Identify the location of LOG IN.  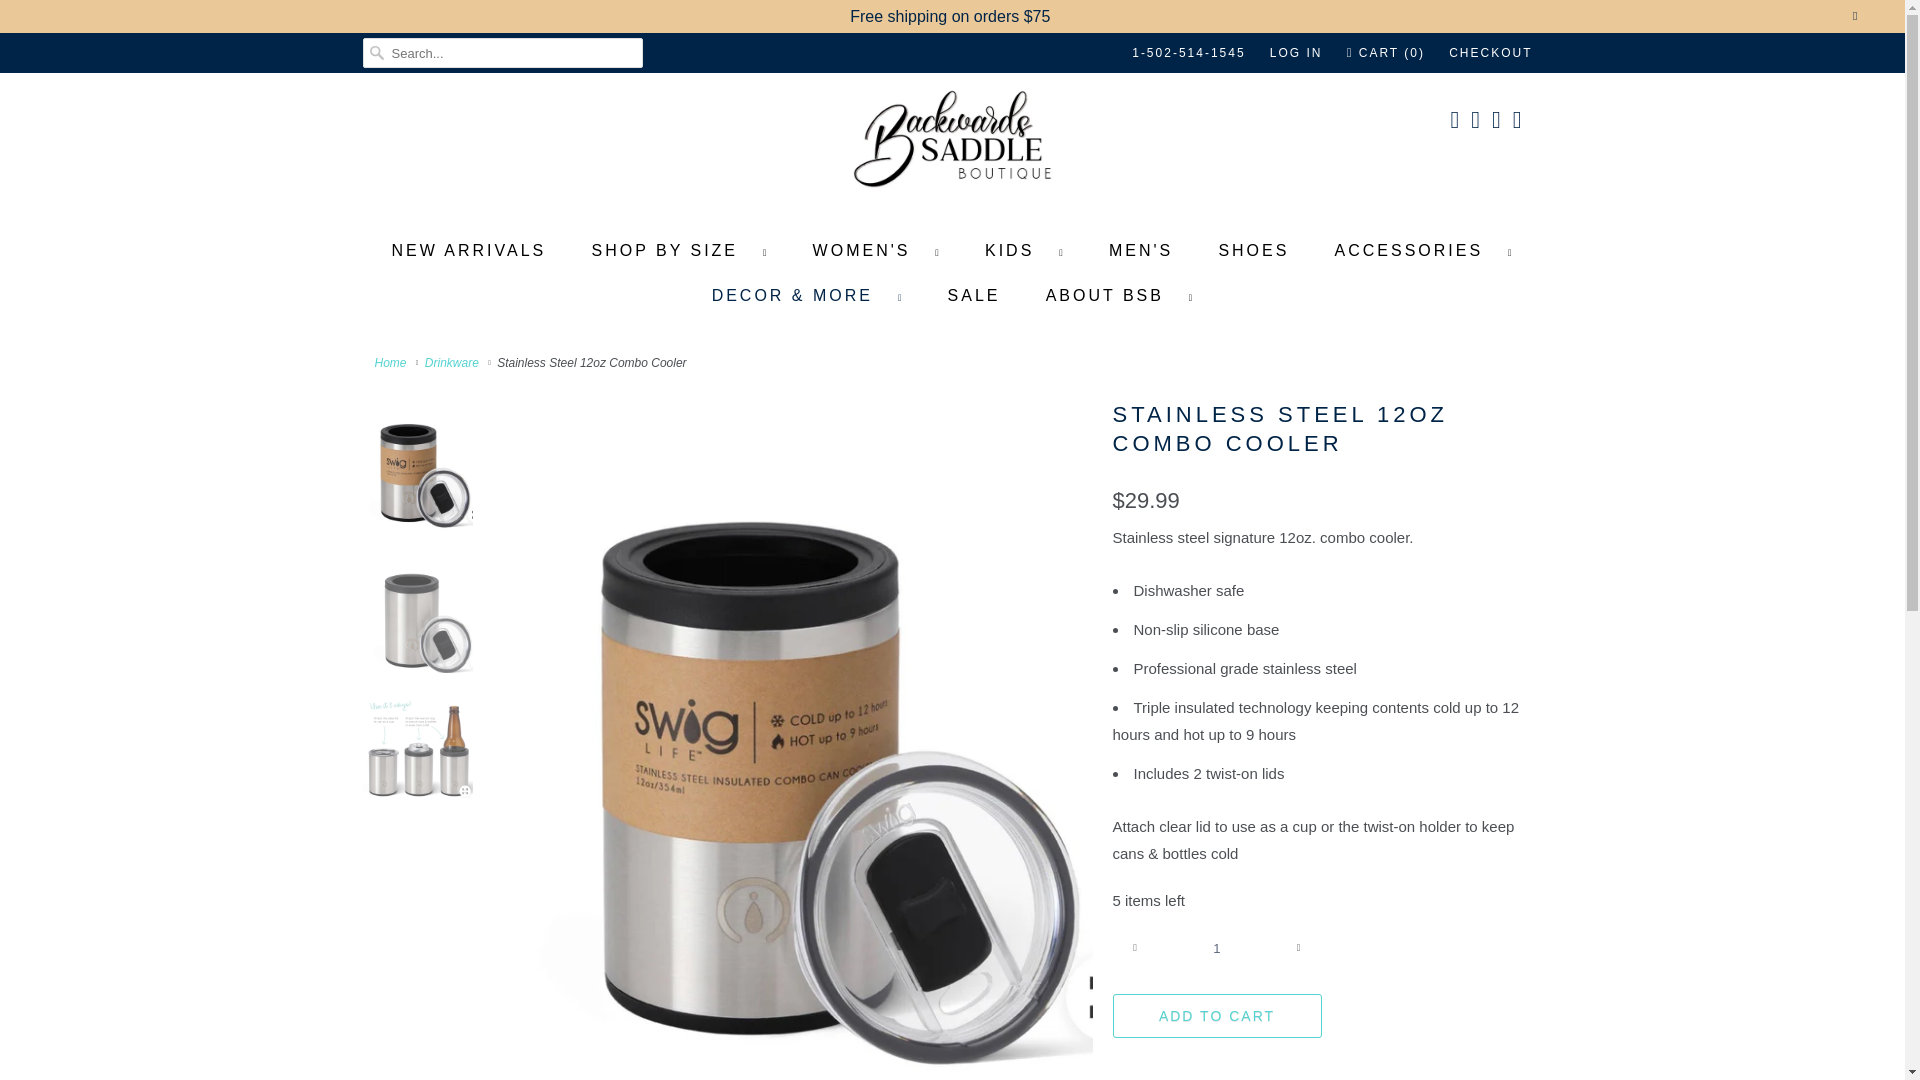
(1296, 52).